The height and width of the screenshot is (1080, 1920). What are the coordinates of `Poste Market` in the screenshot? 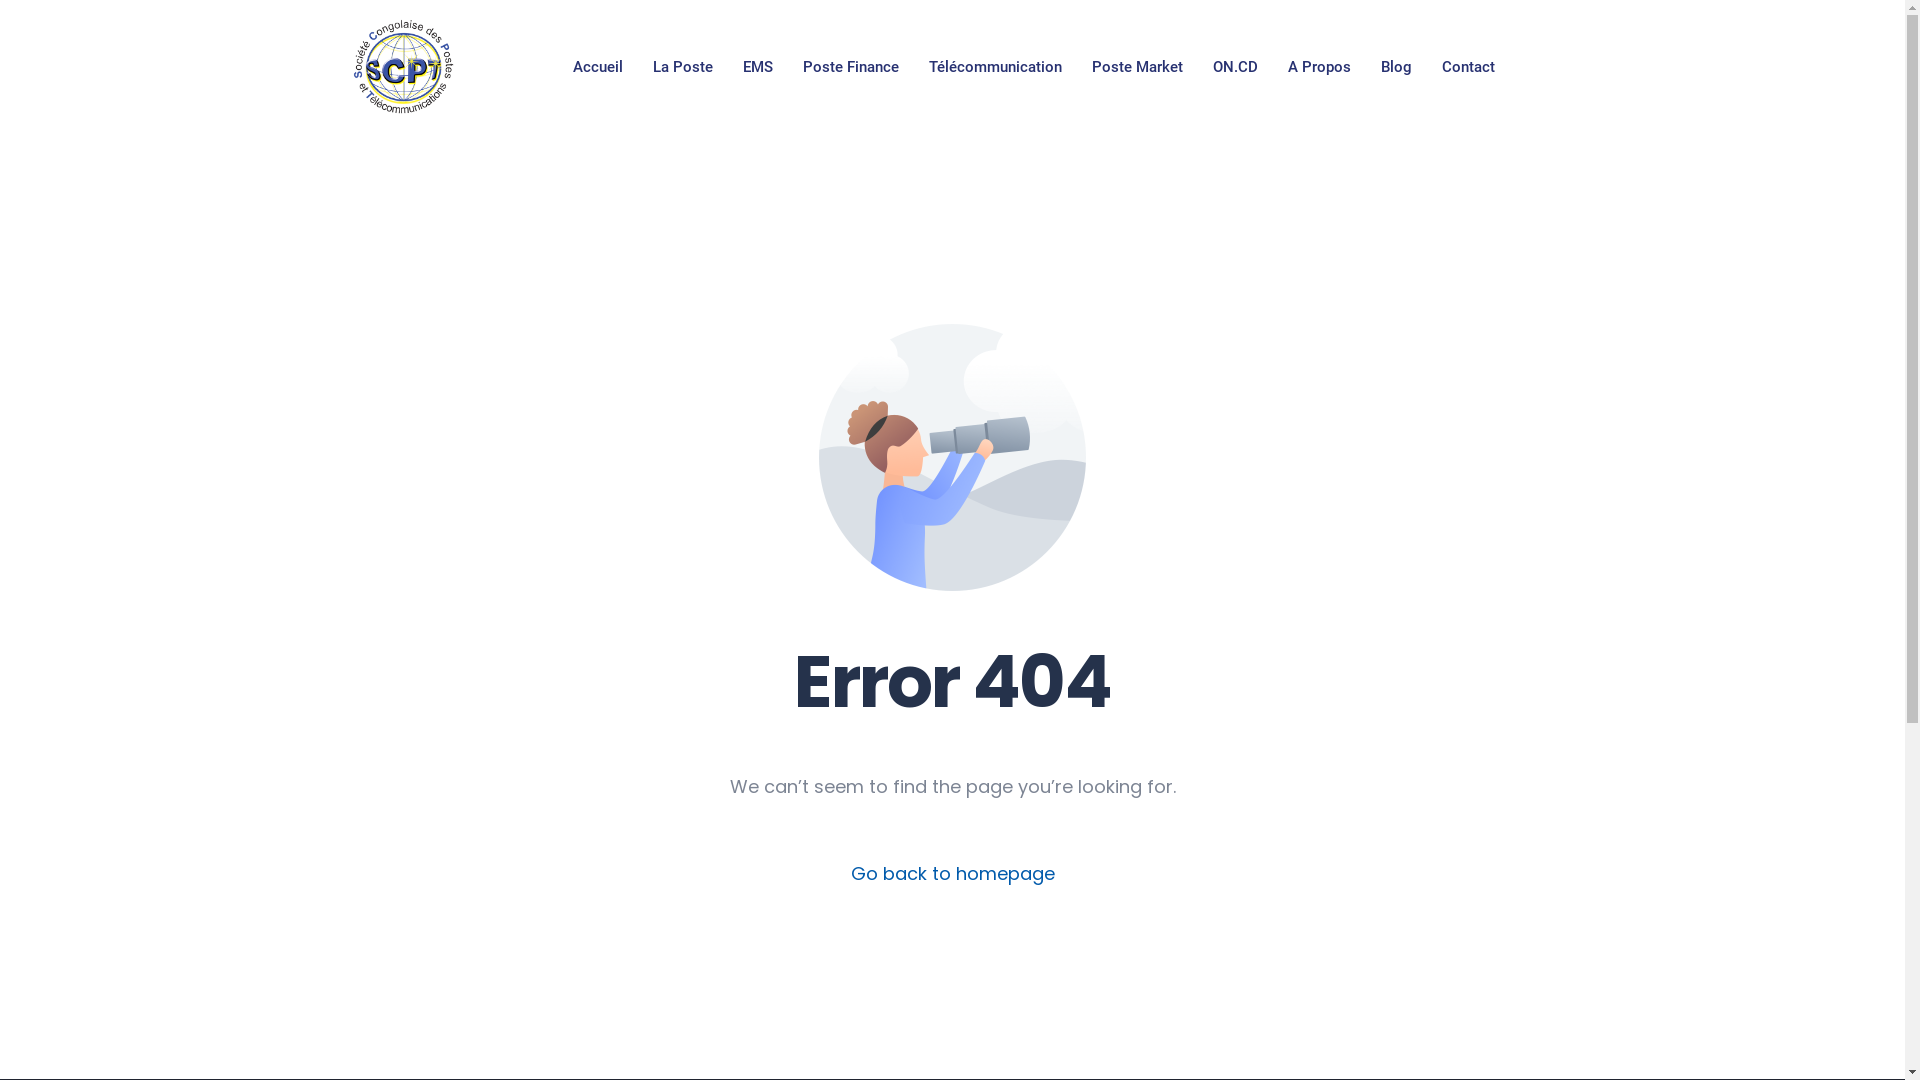 It's located at (1138, 67).